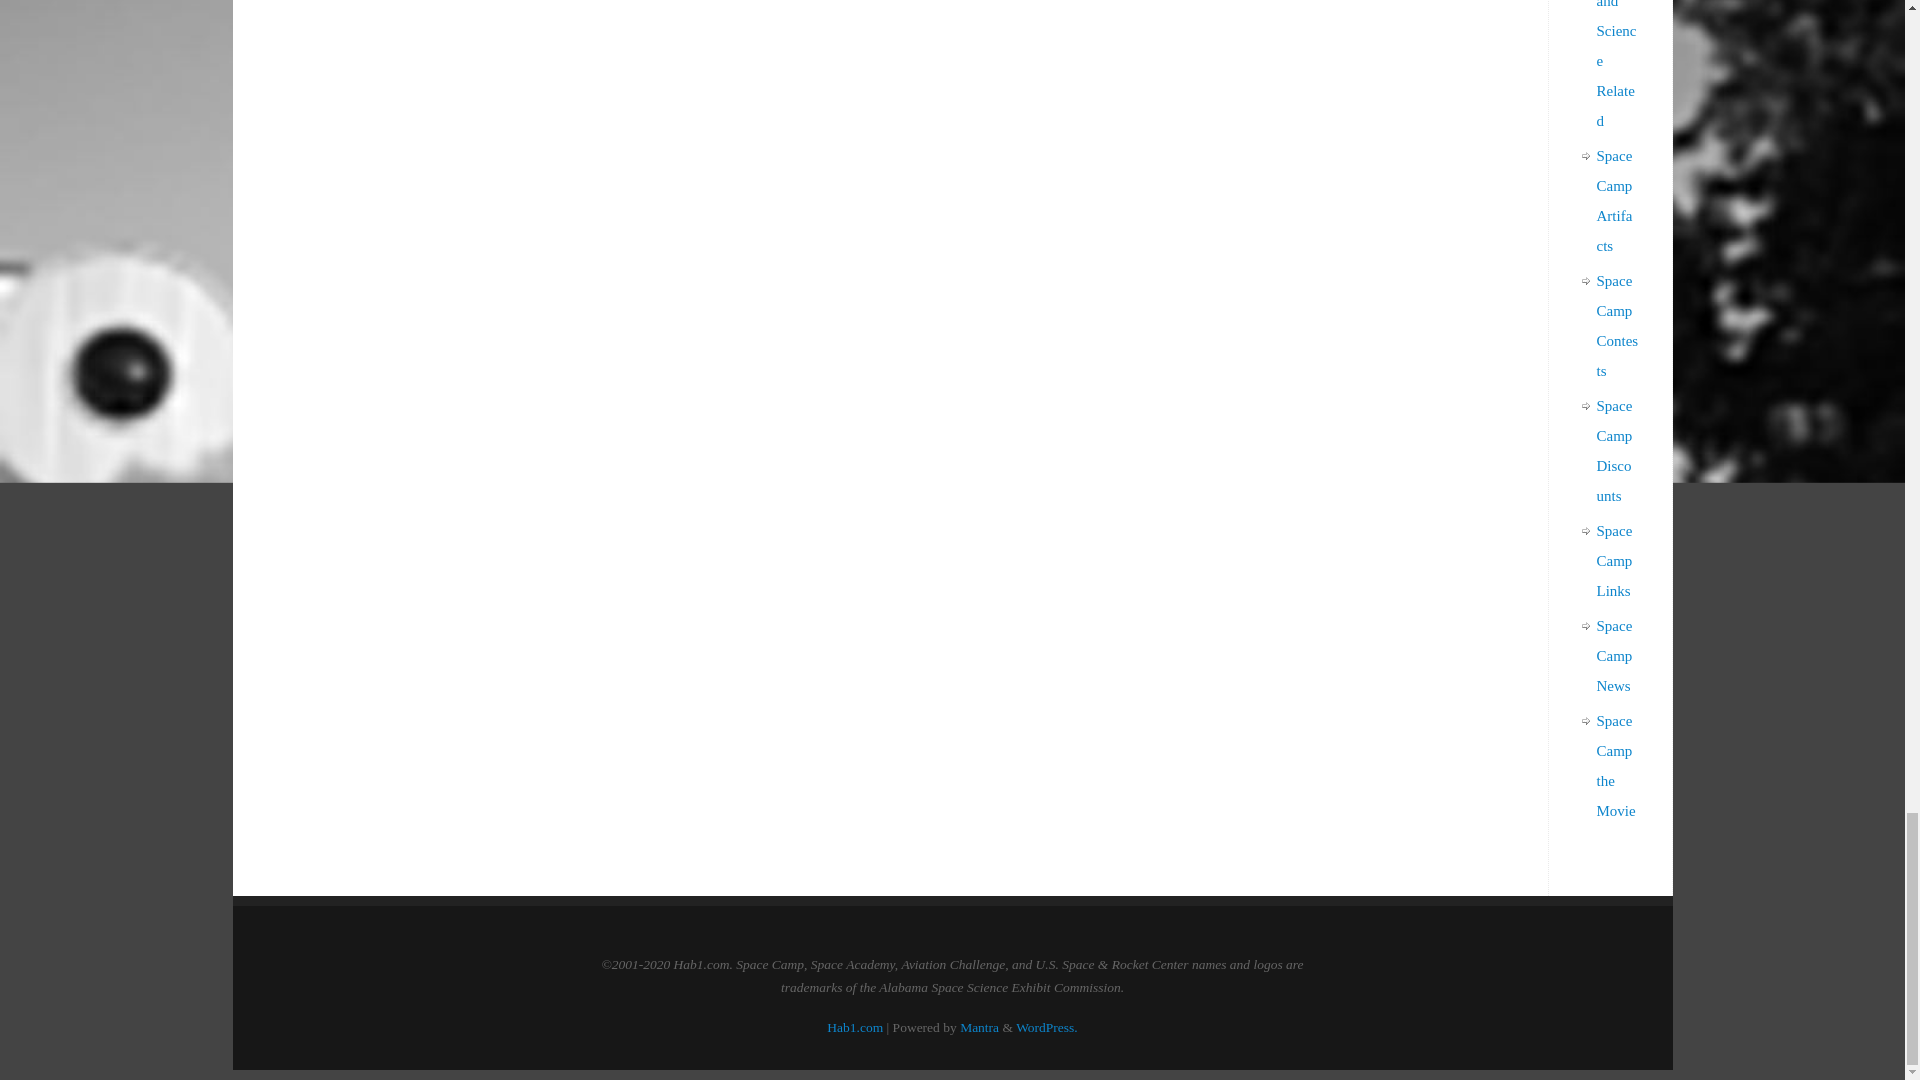 This screenshot has height=1080, width=1920. What do you see at coordinates (855, 1026) in the screenshot?
I see `Hab1.com` at bounding box center [855, 1026].